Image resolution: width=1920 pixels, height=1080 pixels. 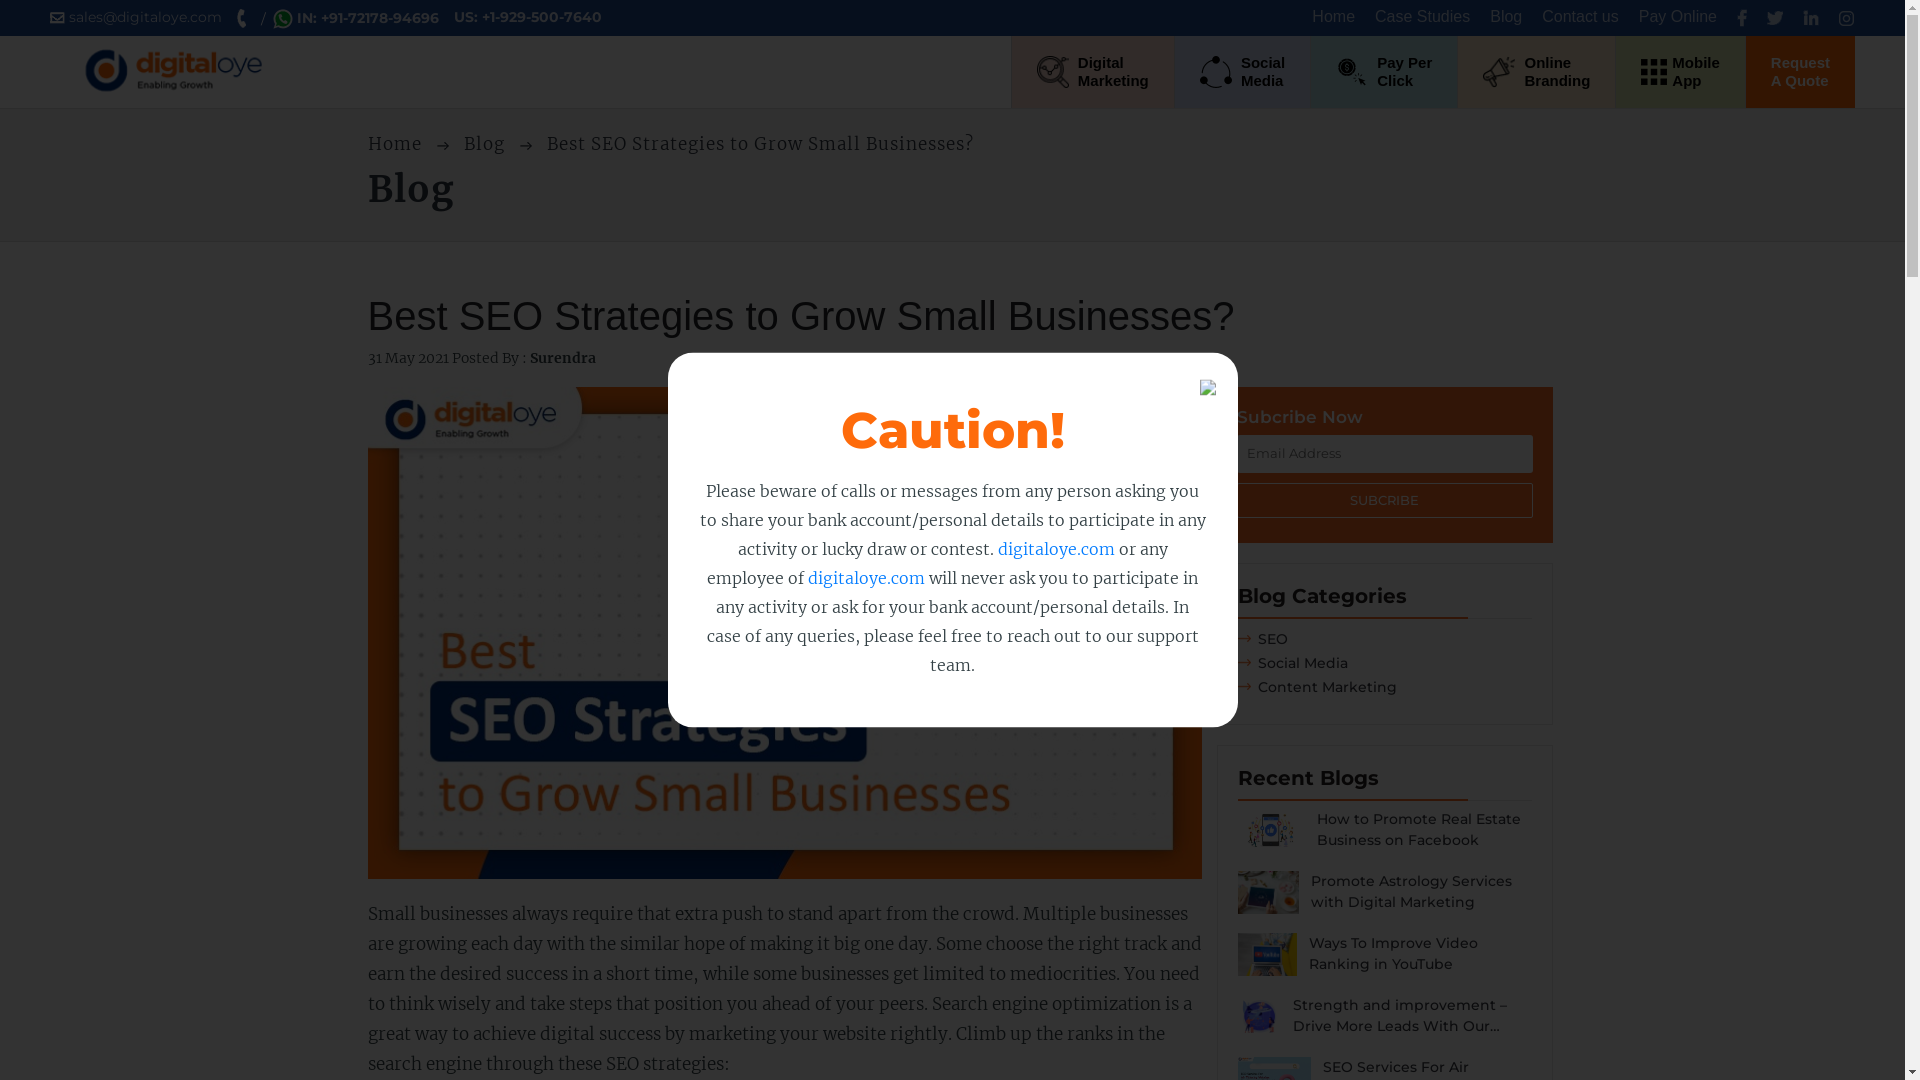 What do you see at coordinates (144, 18) in the screenshot?
I see `sales@digitaloye.com` at bounding box center [144, 18].